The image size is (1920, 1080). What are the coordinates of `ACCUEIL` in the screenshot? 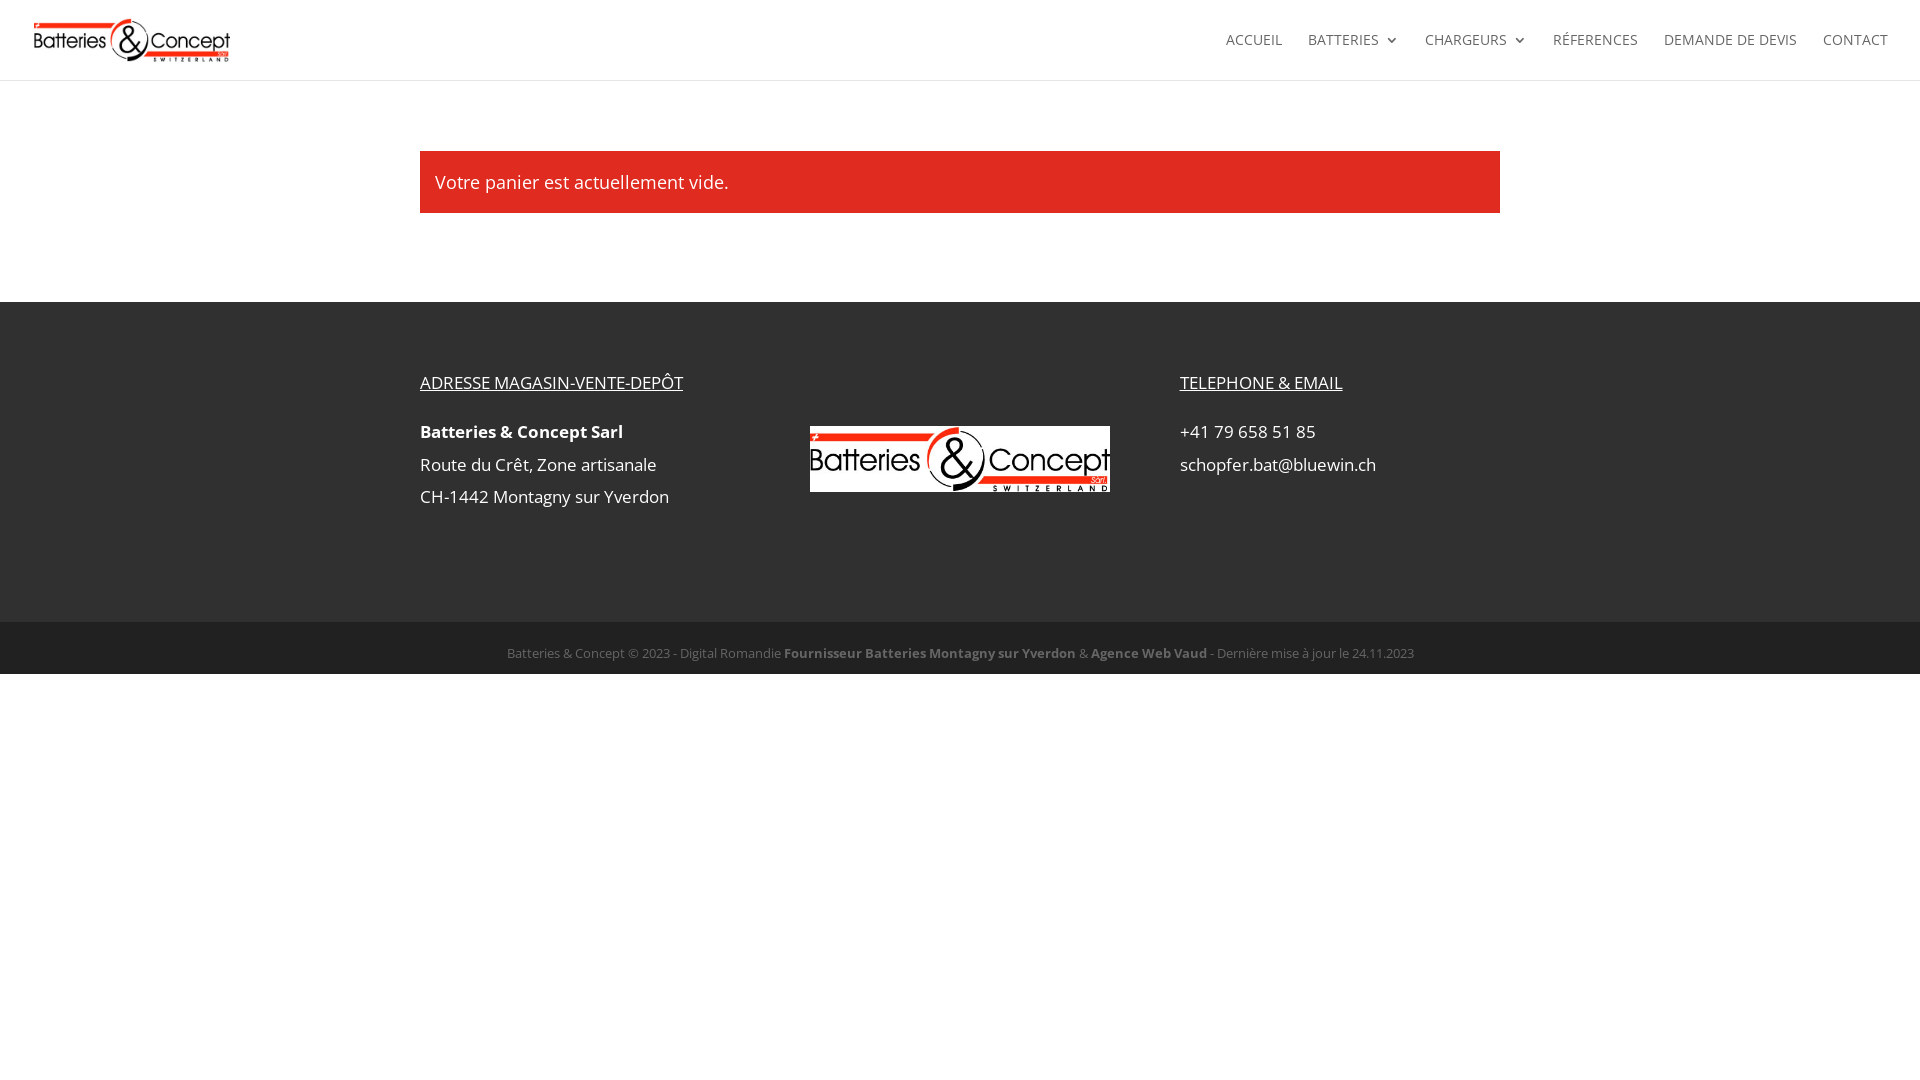 It's located at (1254, 56).